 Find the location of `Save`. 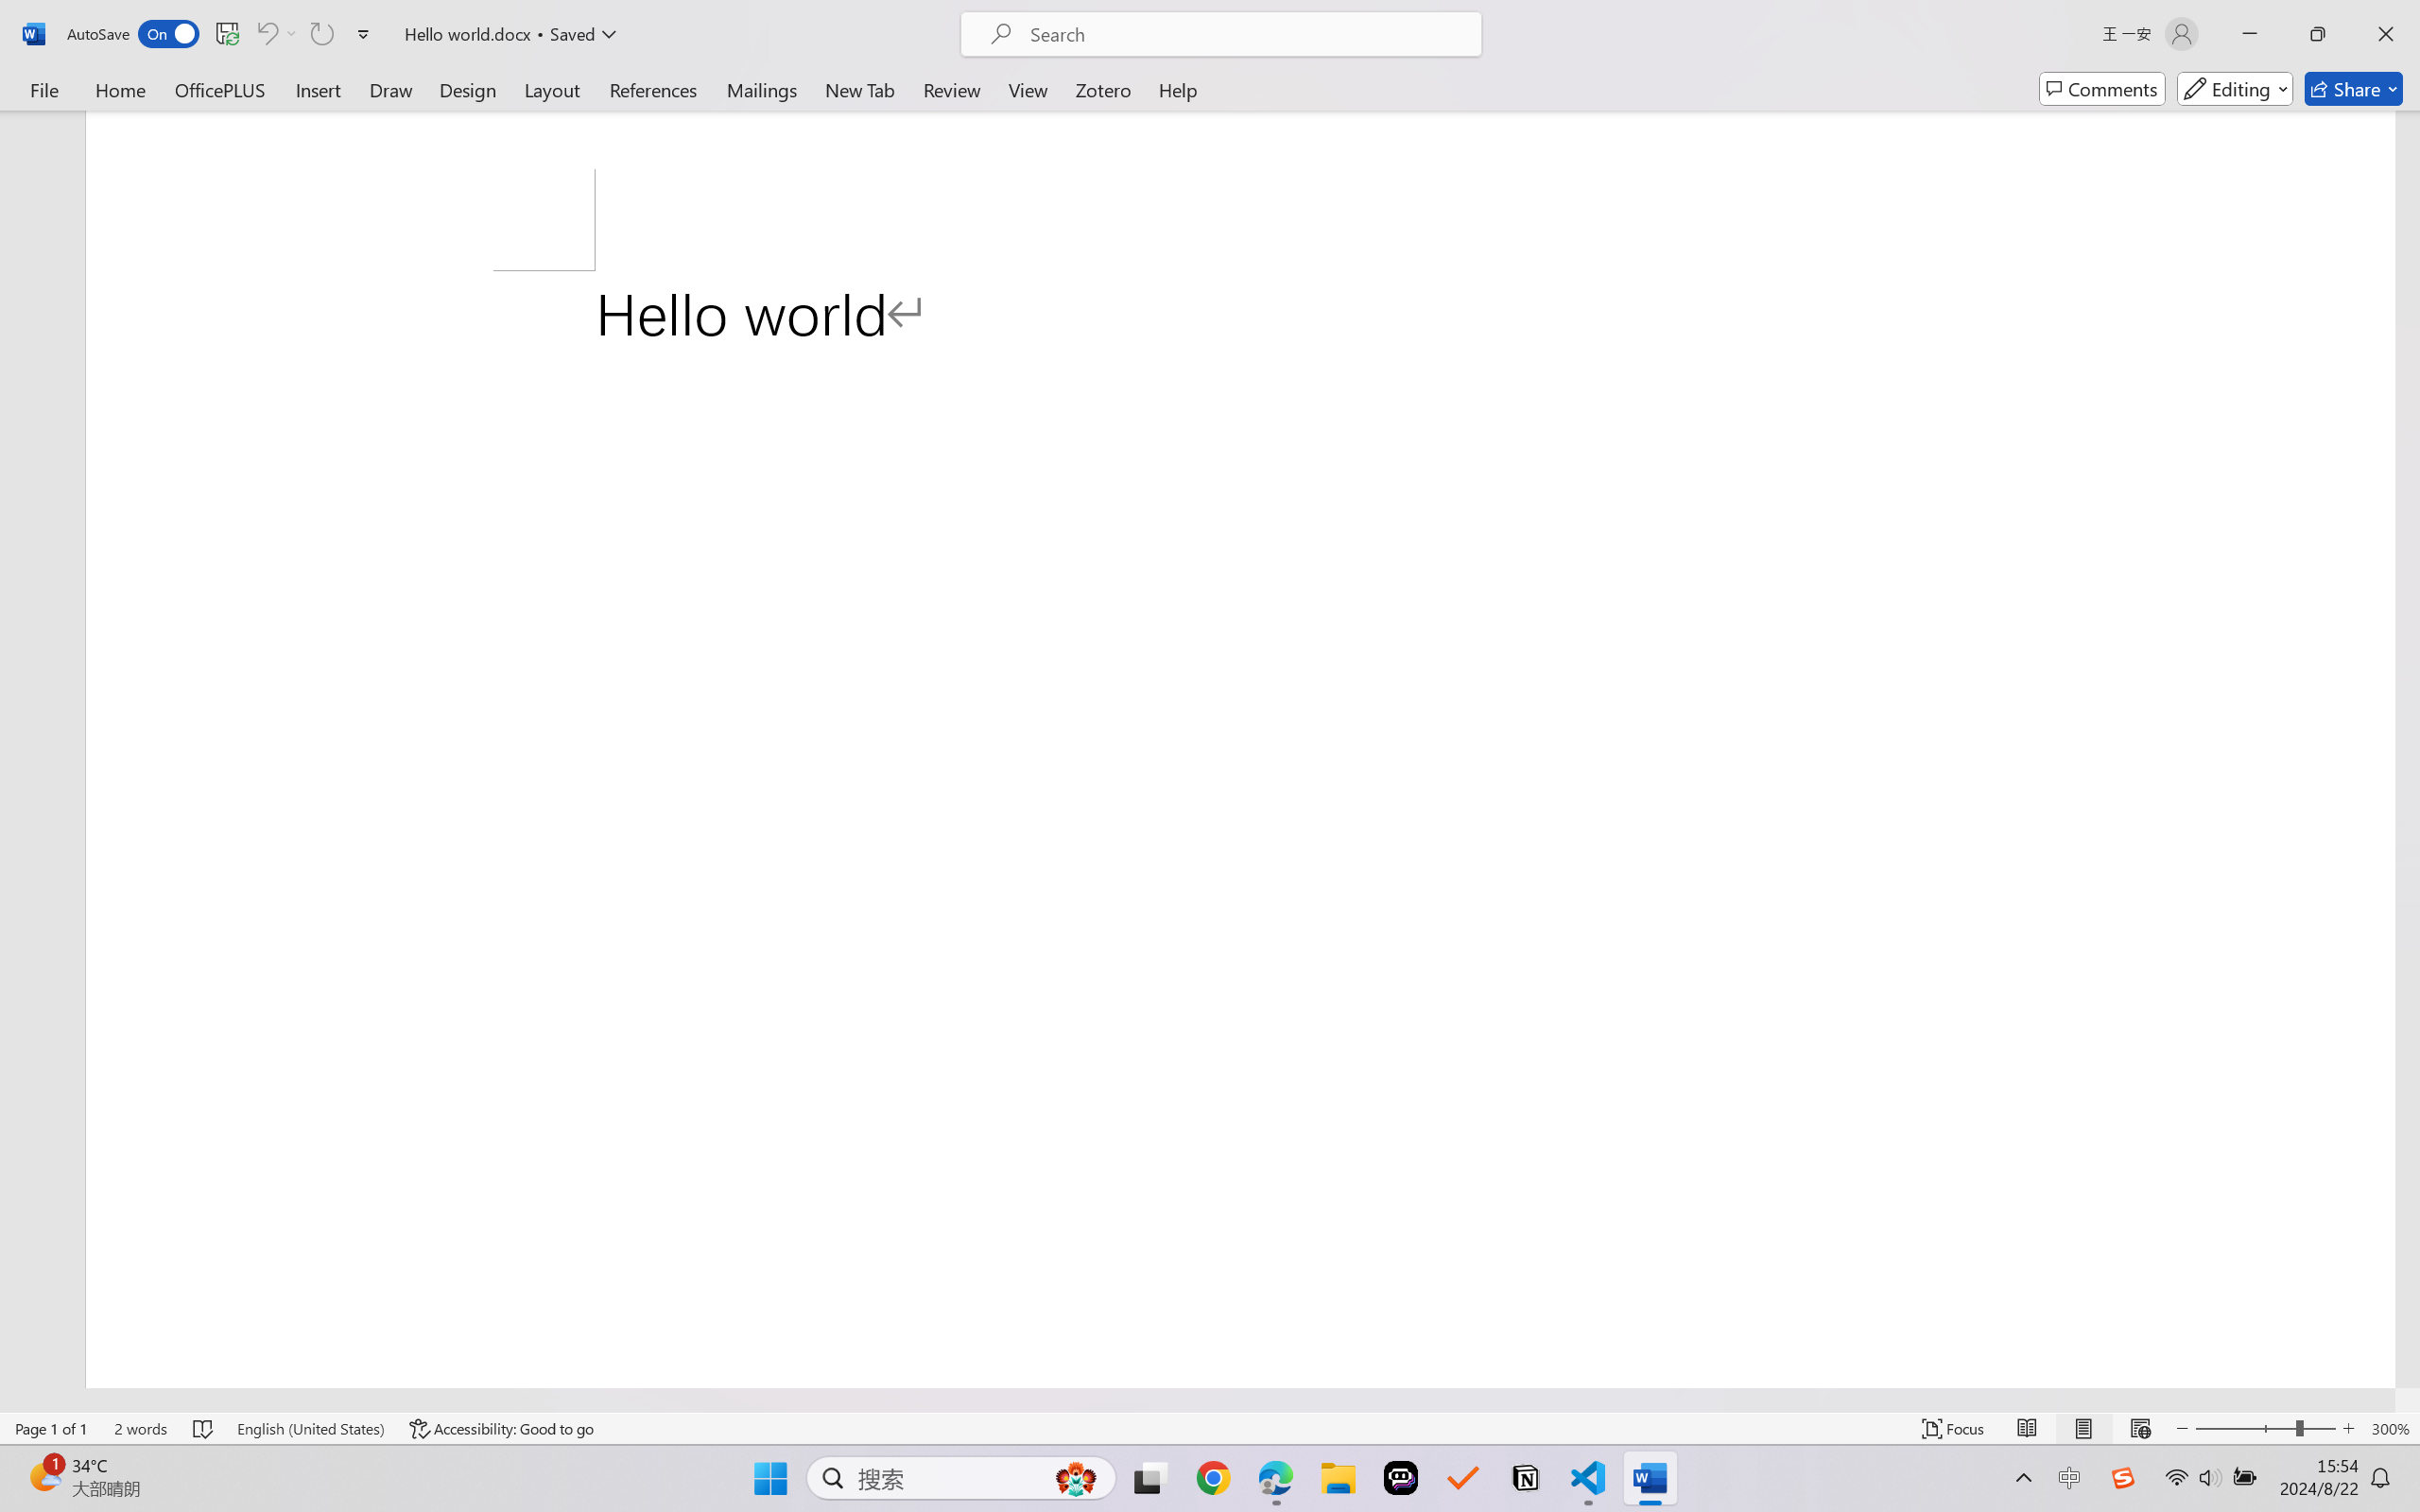

Save is located at coordinates (227, 34).